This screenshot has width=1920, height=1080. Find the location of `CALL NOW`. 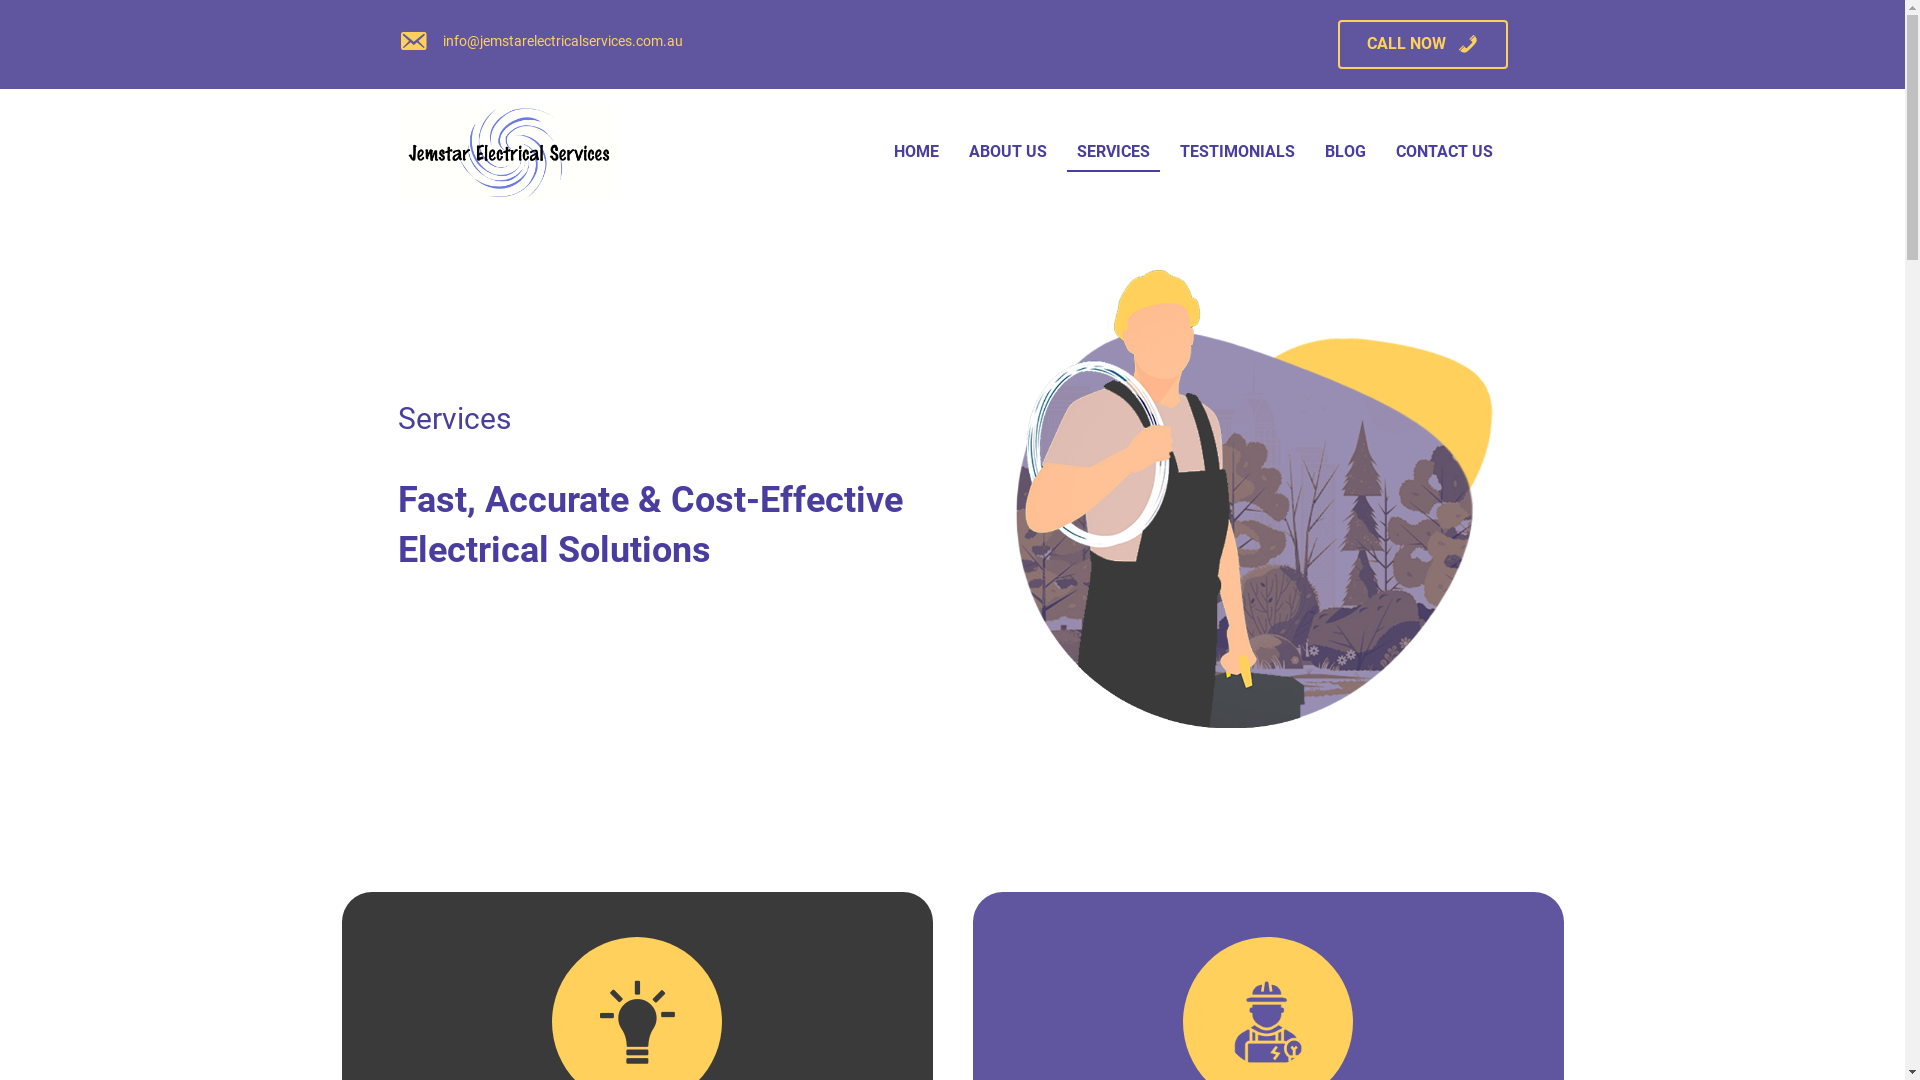

CALL NOW is located at coordinates (1423, 44).